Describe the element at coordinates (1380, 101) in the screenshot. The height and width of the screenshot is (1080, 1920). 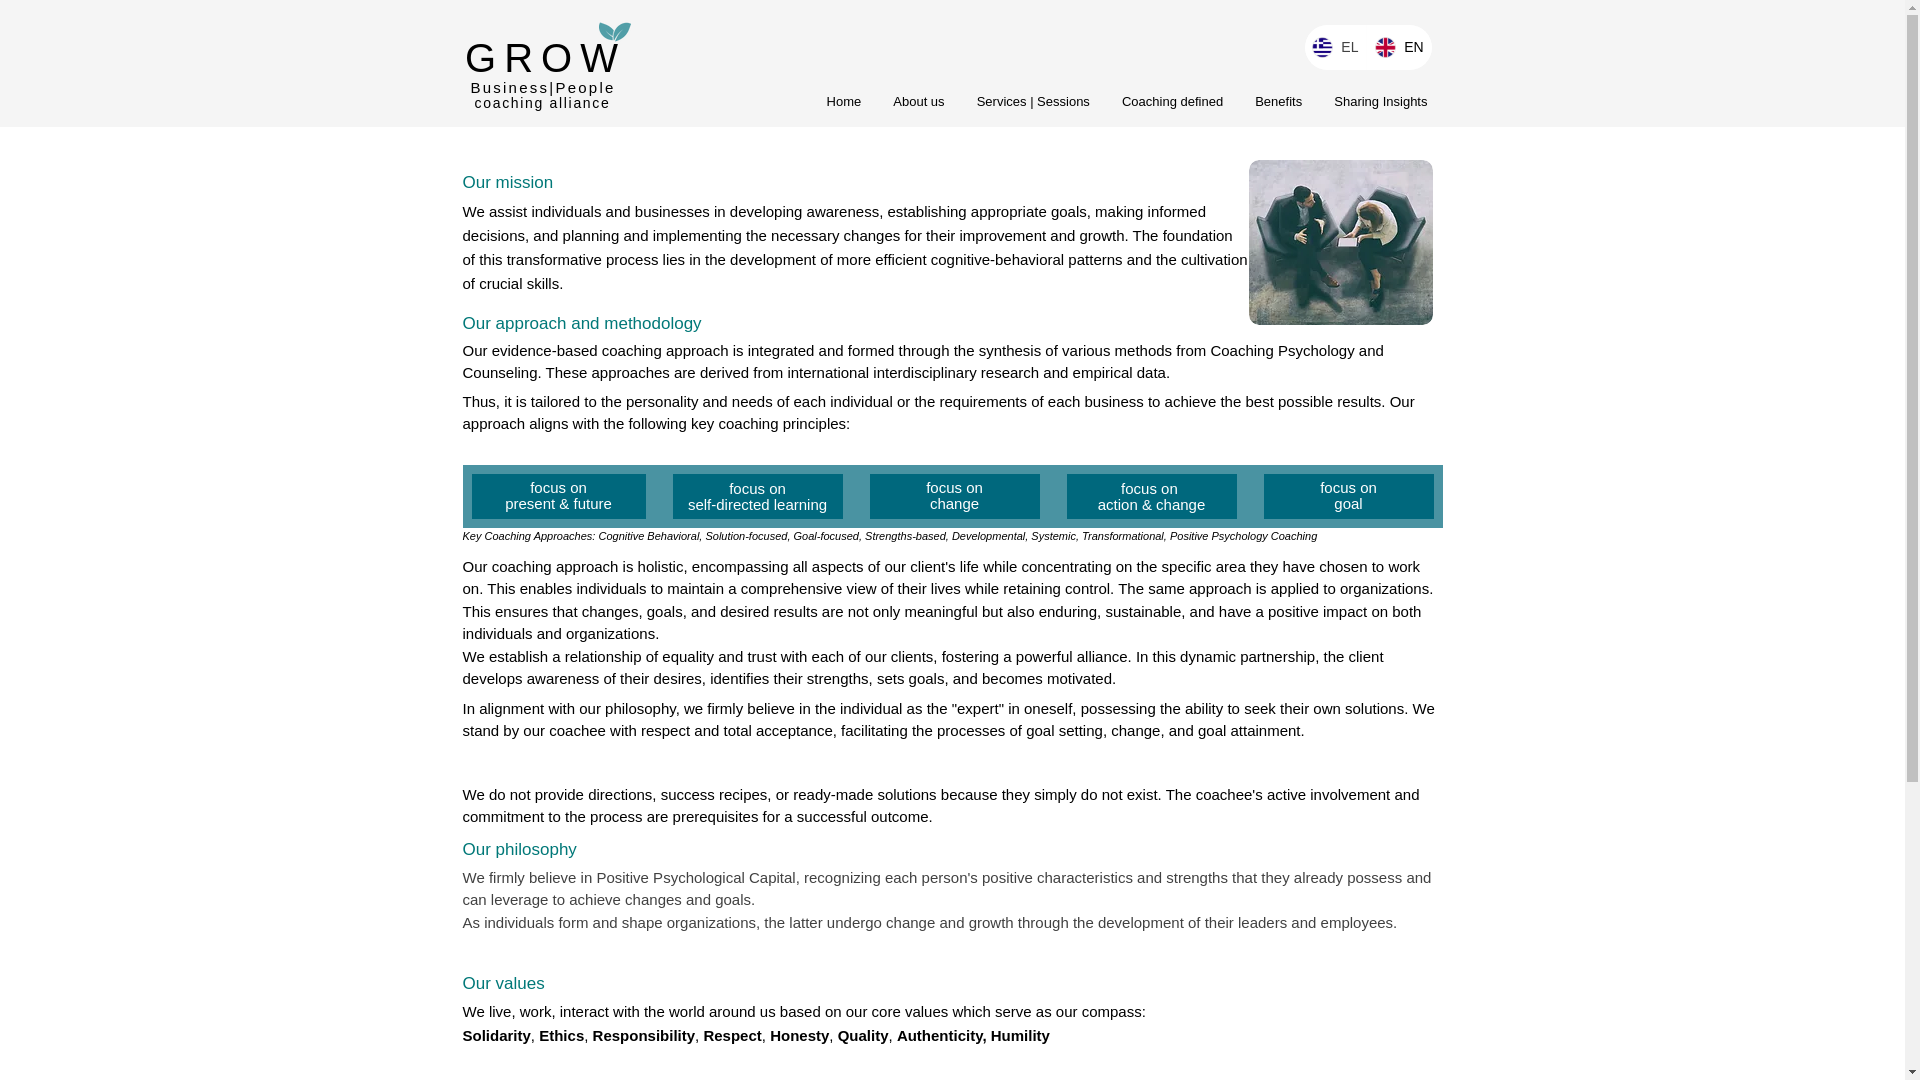
I see `Sharing Insights` at that location.